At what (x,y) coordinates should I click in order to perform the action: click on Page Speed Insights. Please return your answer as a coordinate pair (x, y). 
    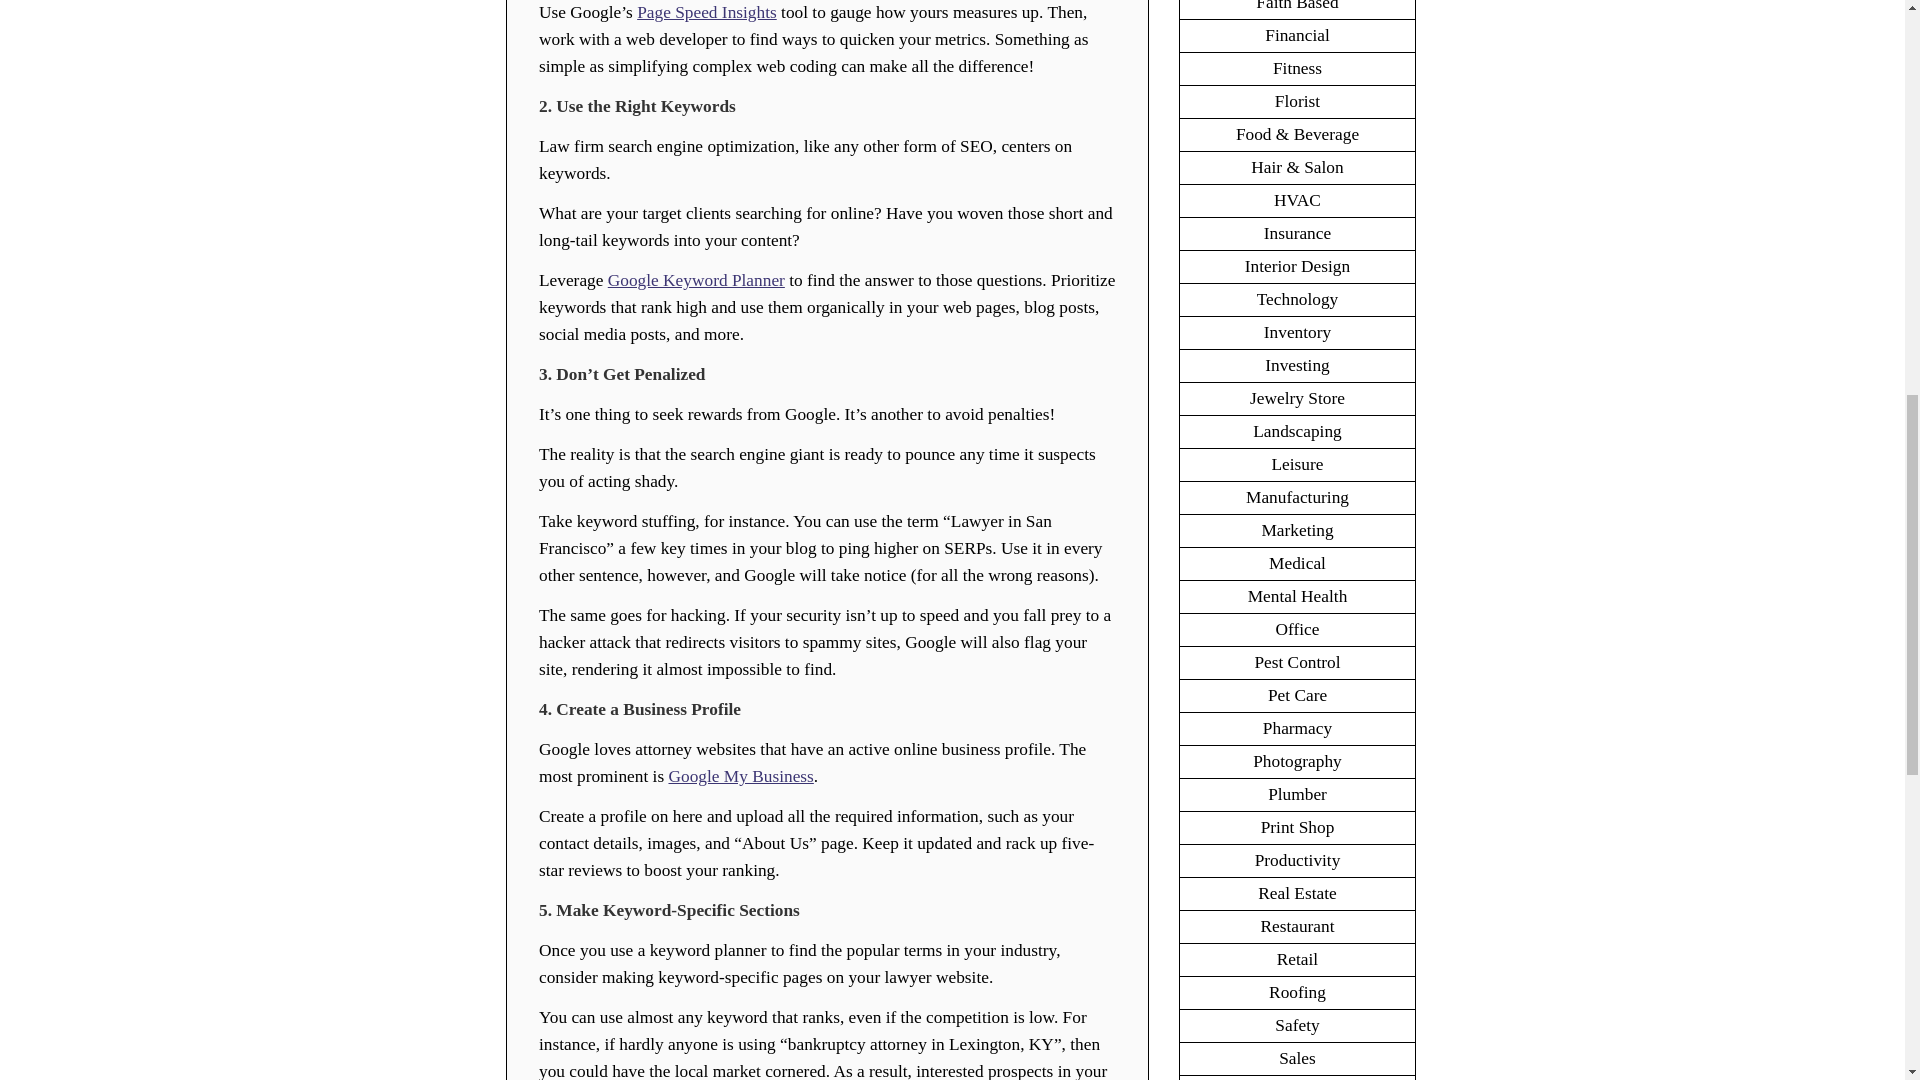
    Looking at the image, I should click on (707, 12).